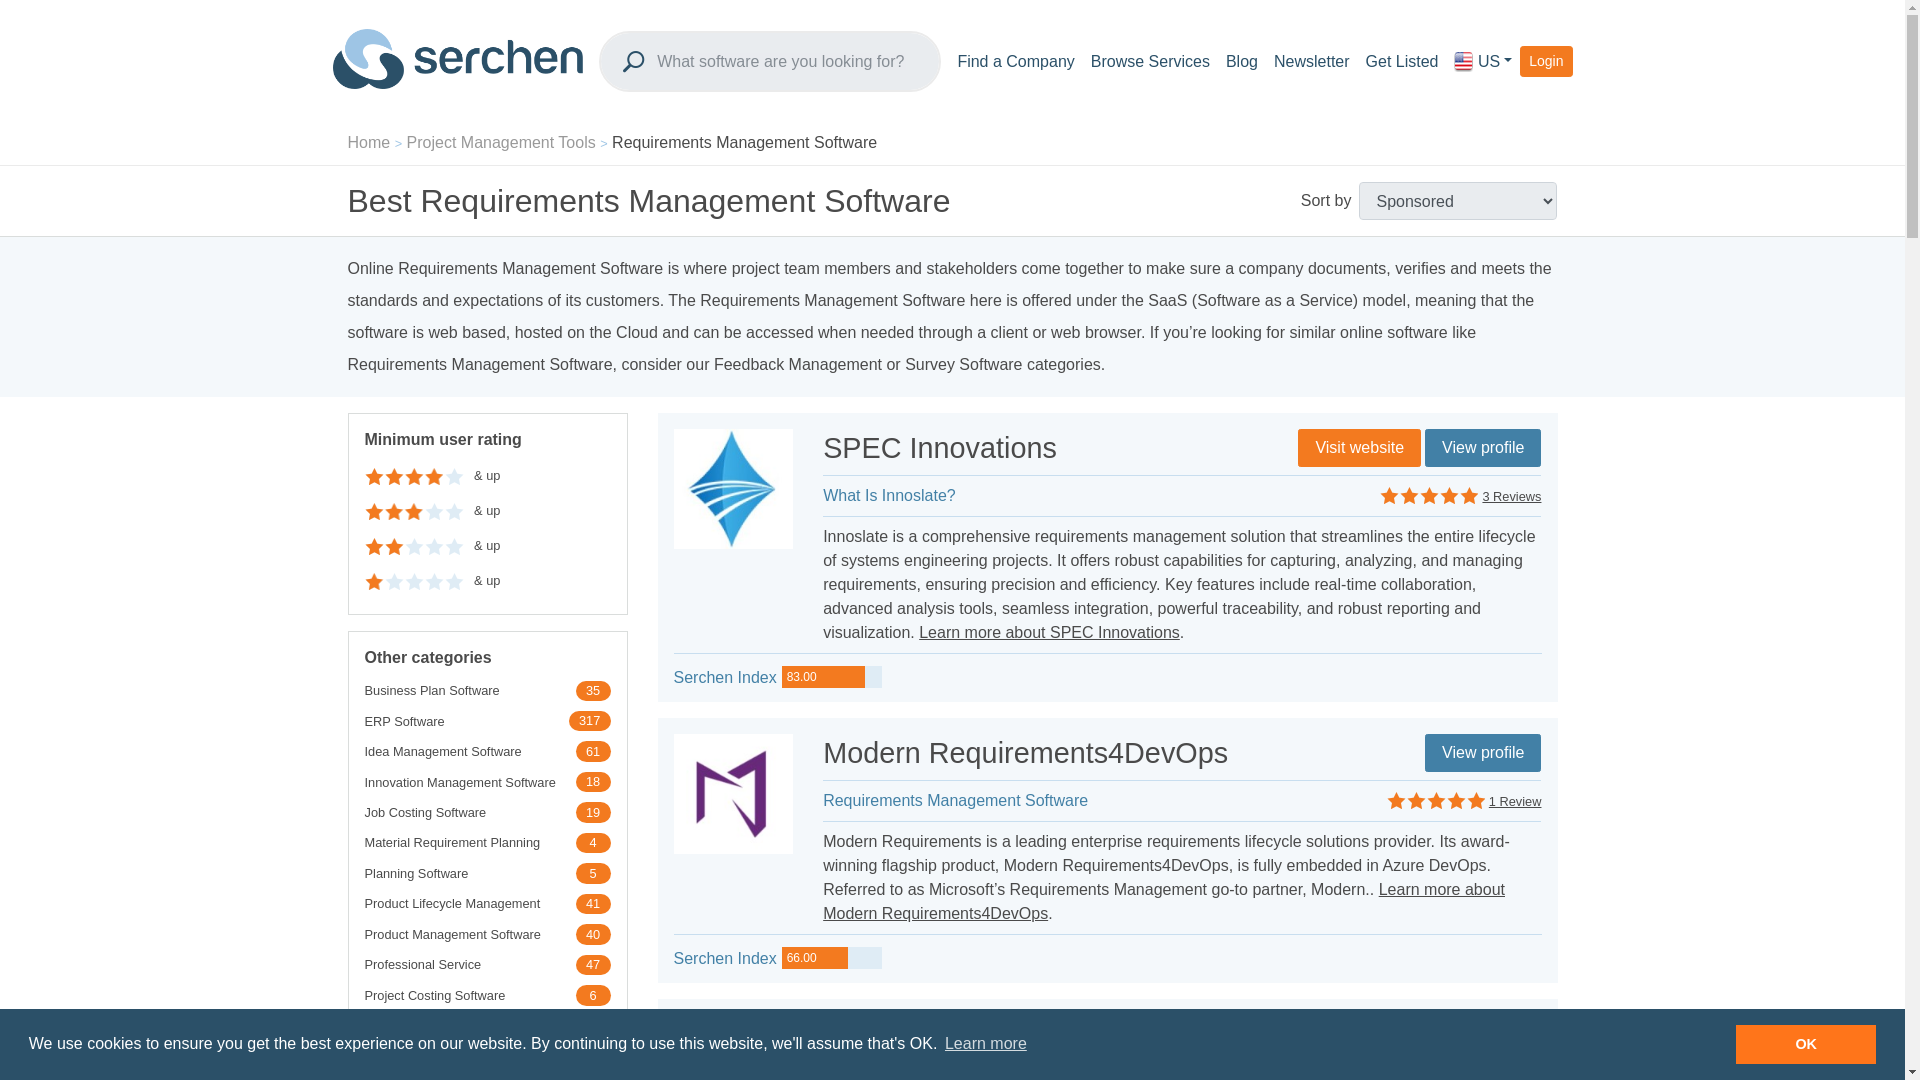  I want to click on Browse Services, so click(1150, 62).